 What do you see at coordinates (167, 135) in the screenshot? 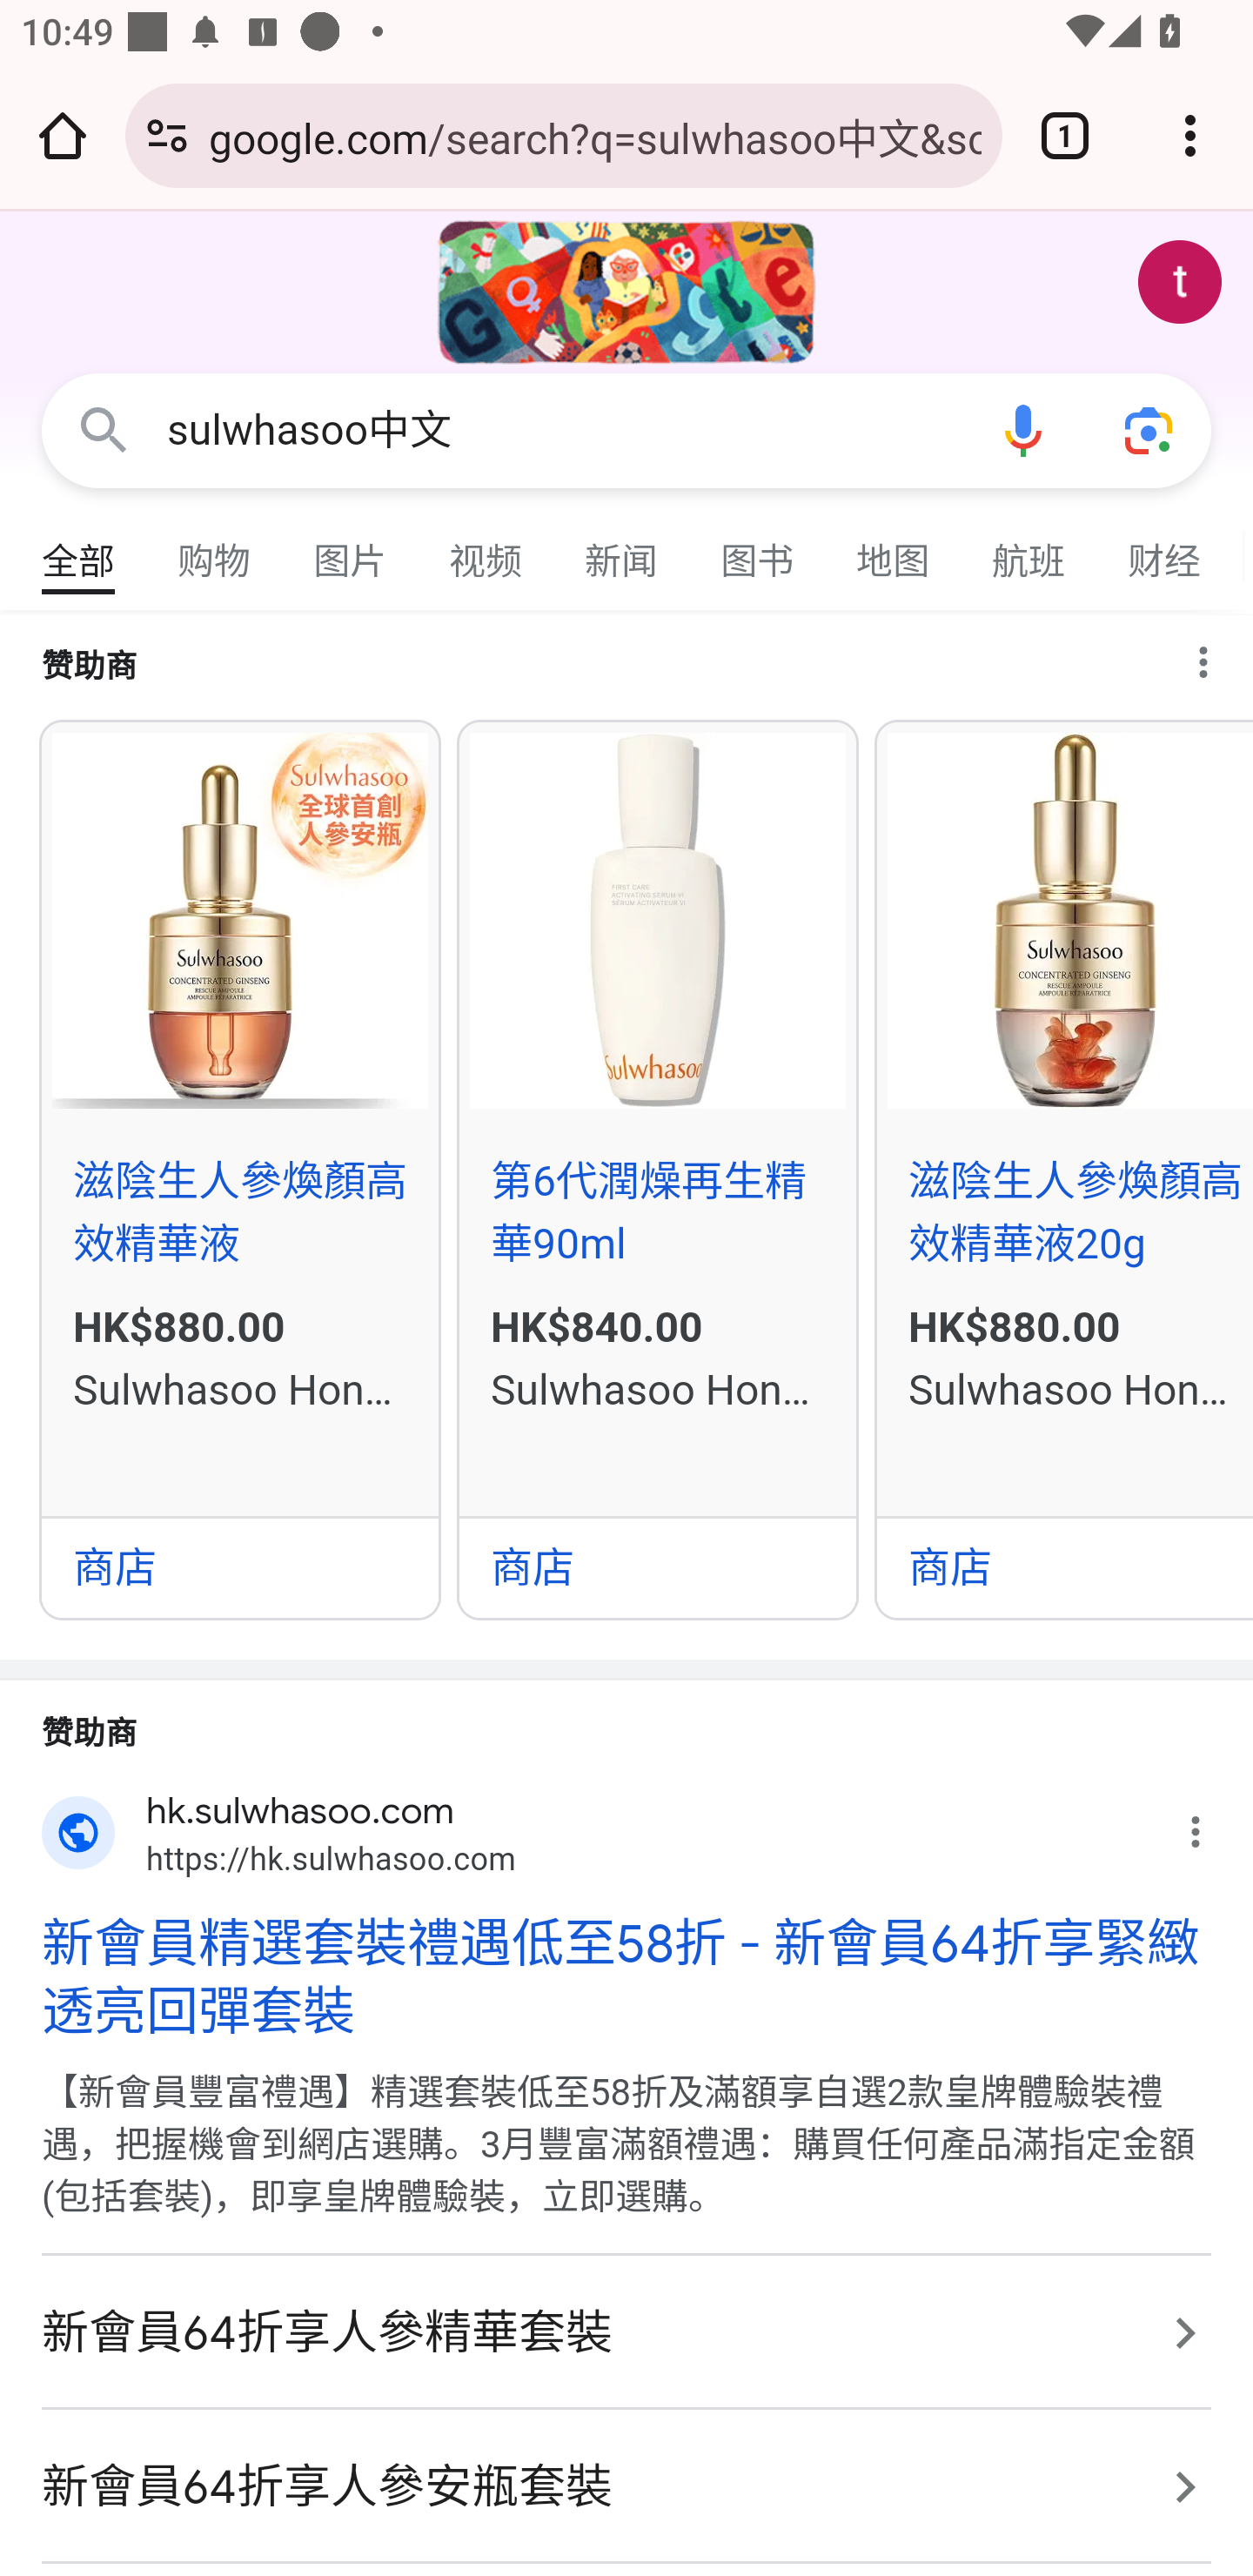
I see `Connection is secure` at bounding box center [167, 135].